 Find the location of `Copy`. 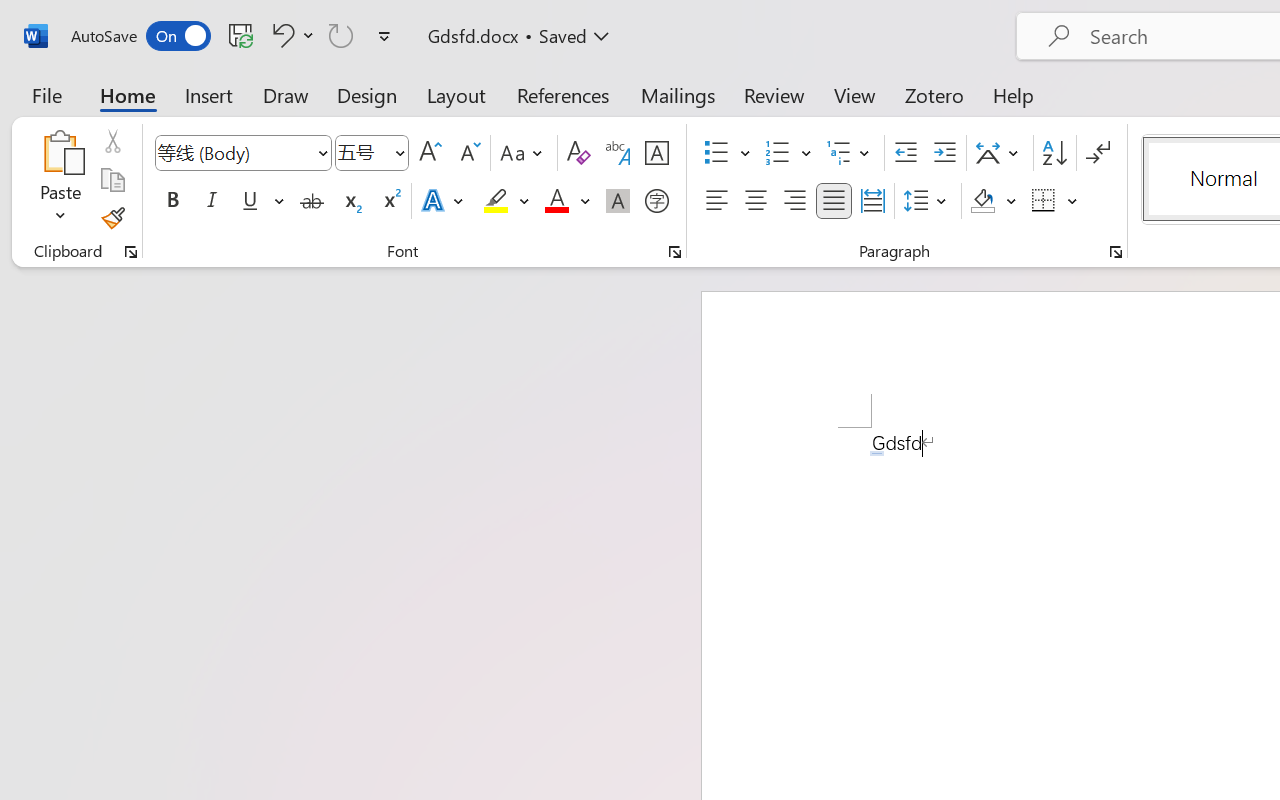

Copy is located at coordinates (112, 180).